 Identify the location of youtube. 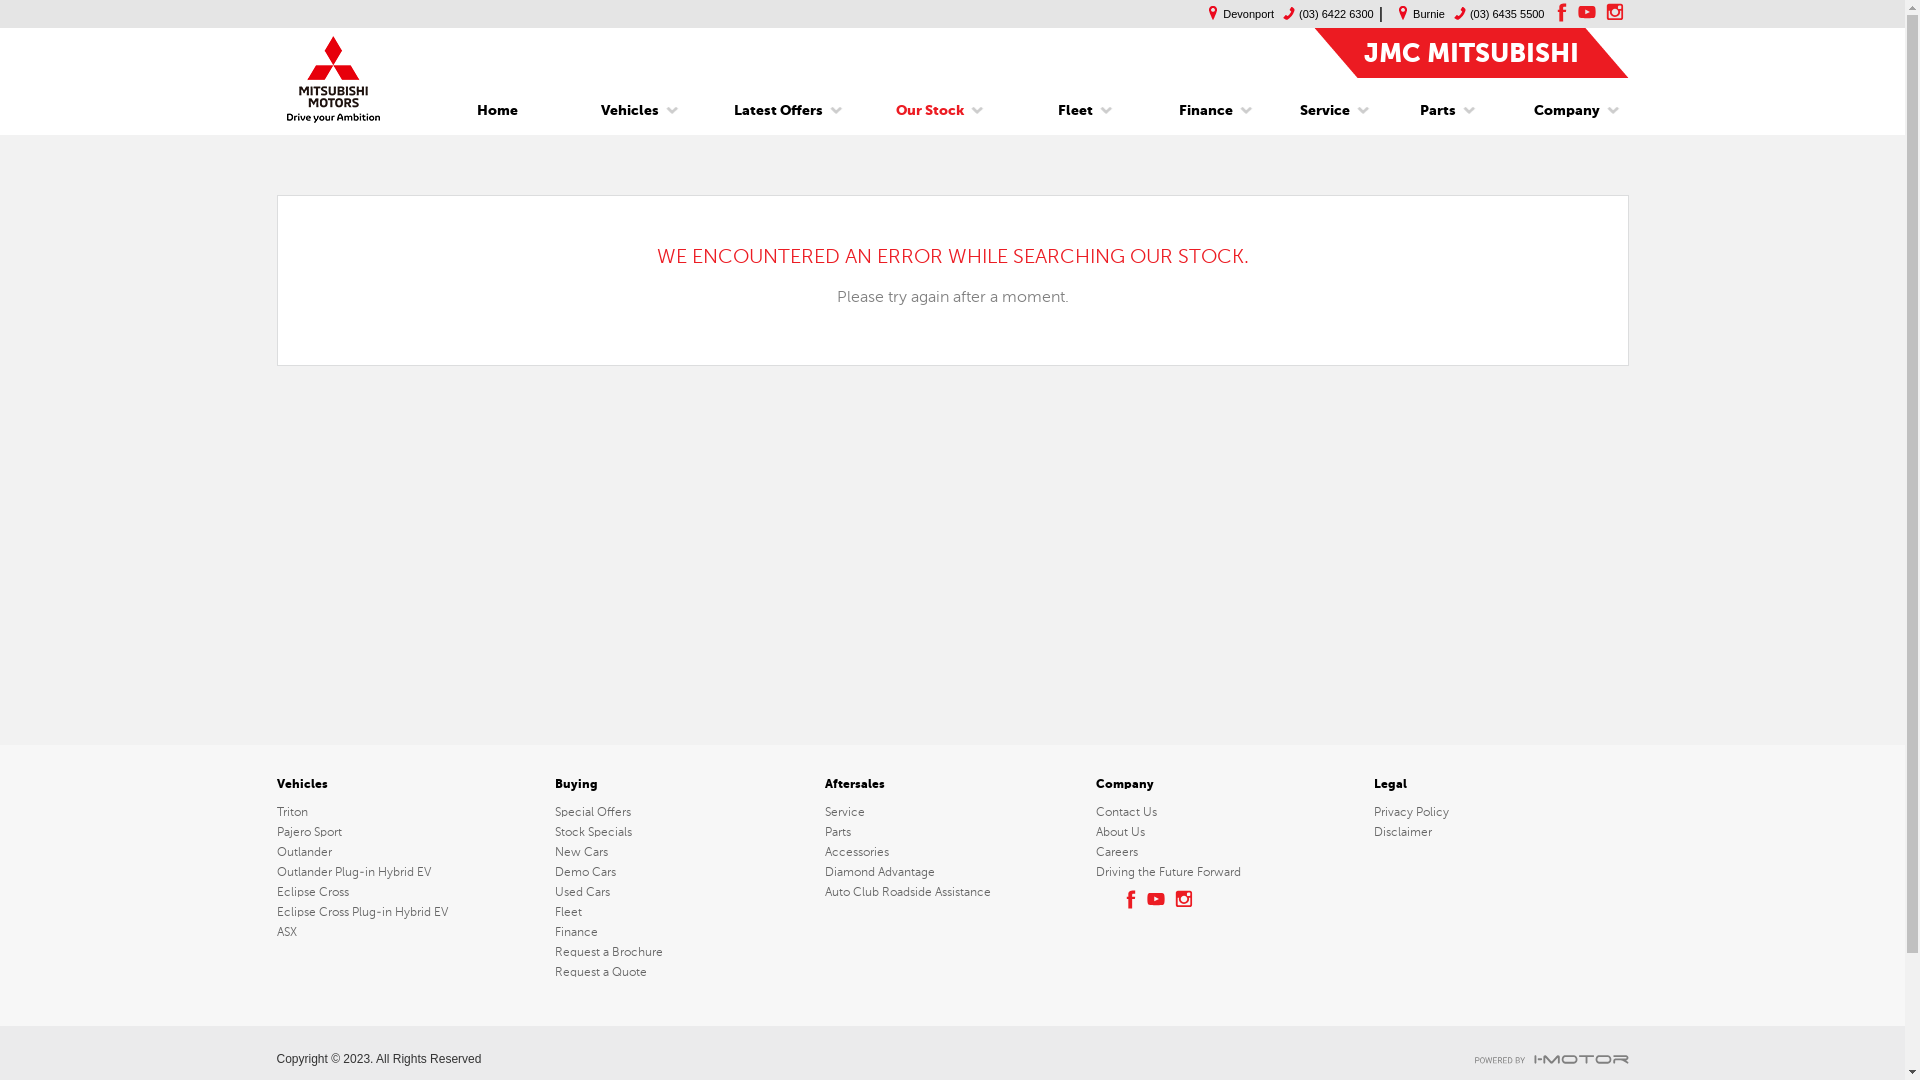
(1157, 899).